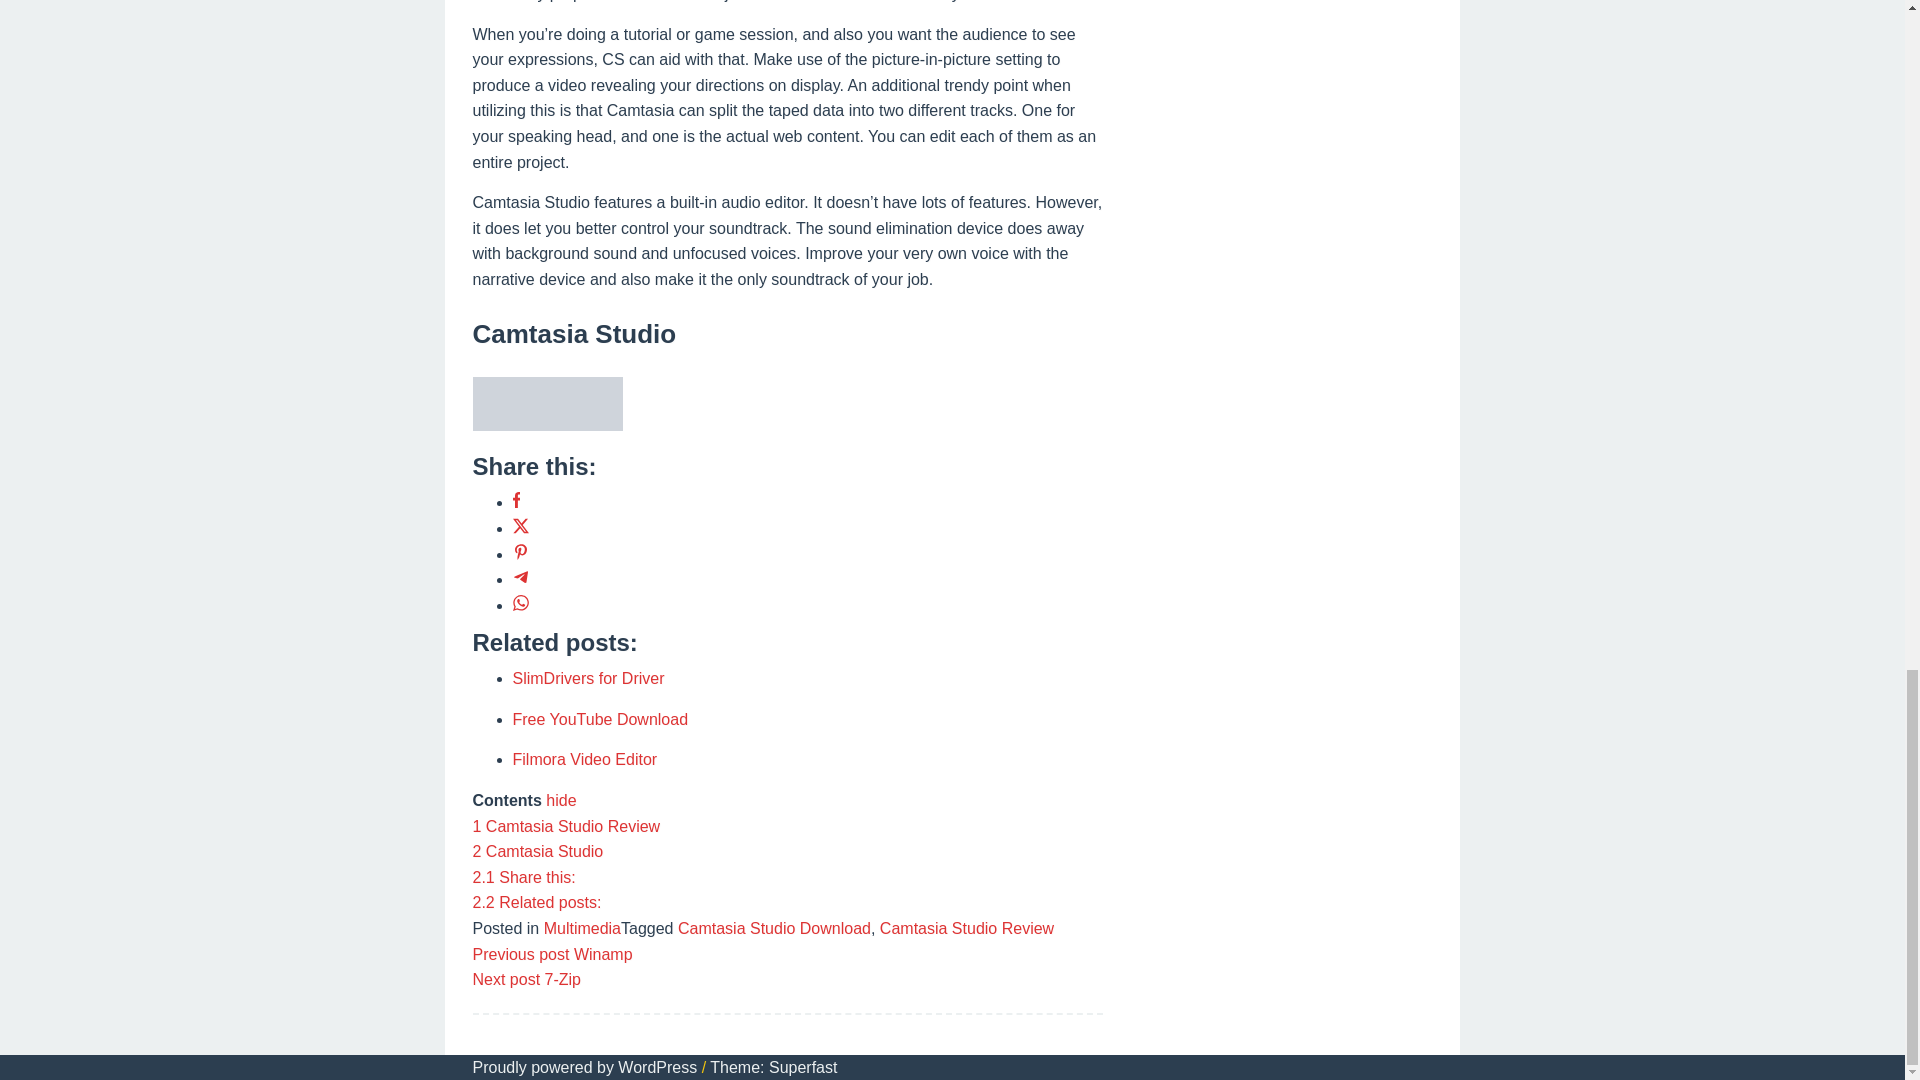 The image size is (1920, 1080). I want to click on Pin this, so click(520, 554).